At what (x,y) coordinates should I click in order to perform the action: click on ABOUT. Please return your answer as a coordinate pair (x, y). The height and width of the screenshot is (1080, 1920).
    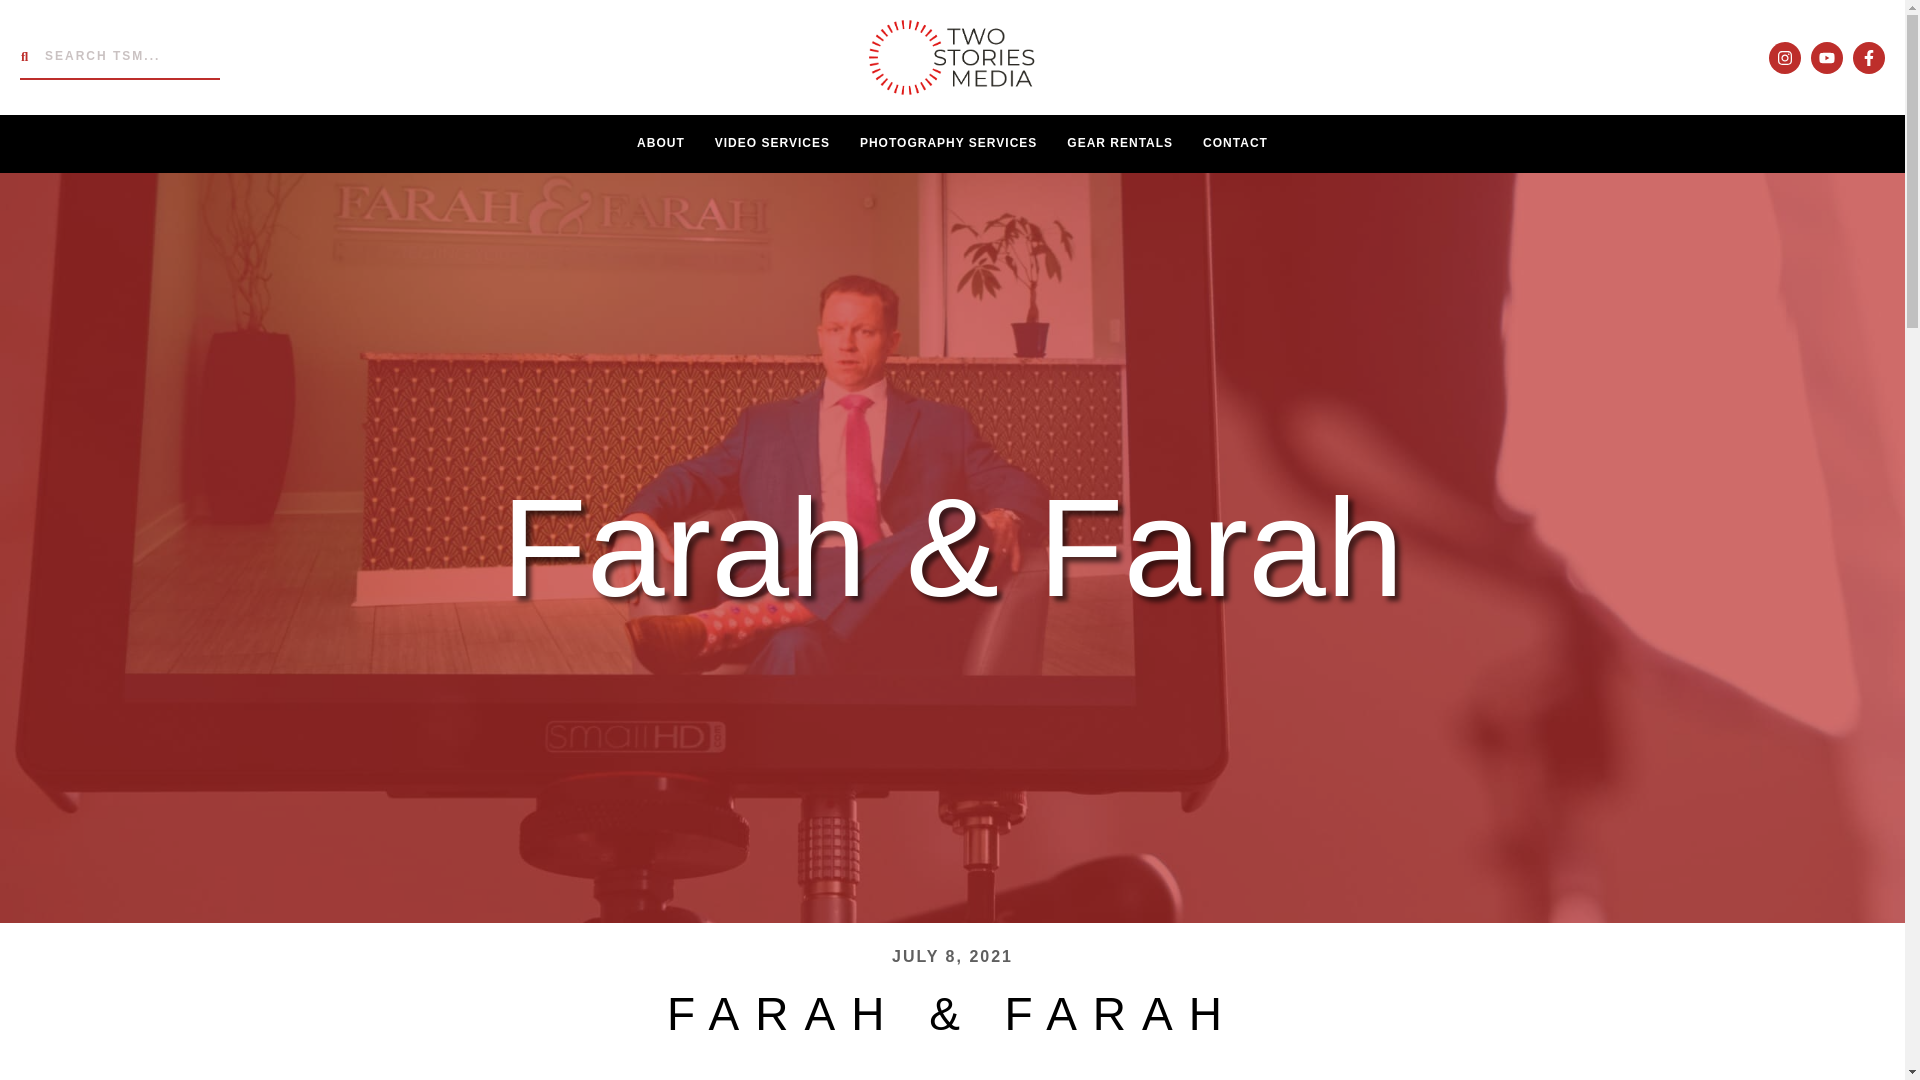
    Looking at the image, I should click on (661, 143).